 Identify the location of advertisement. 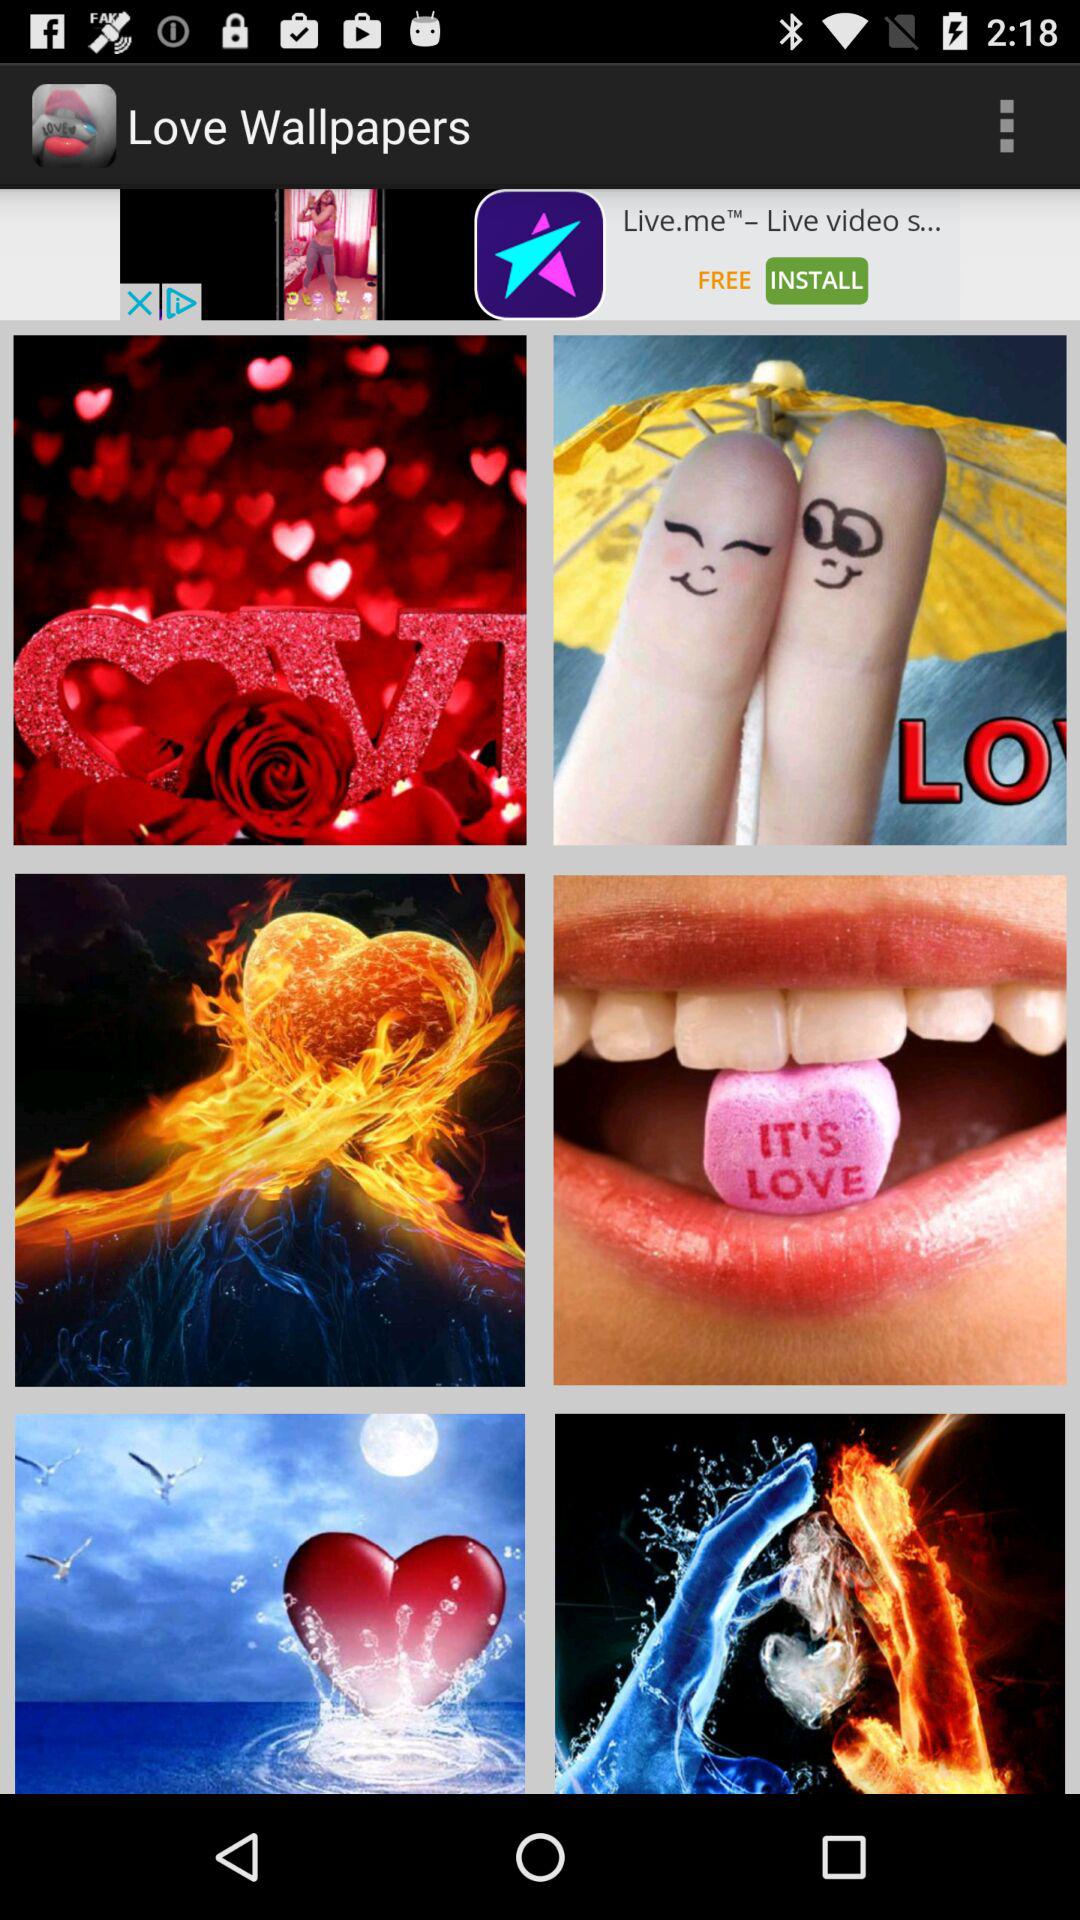
(540, 254).